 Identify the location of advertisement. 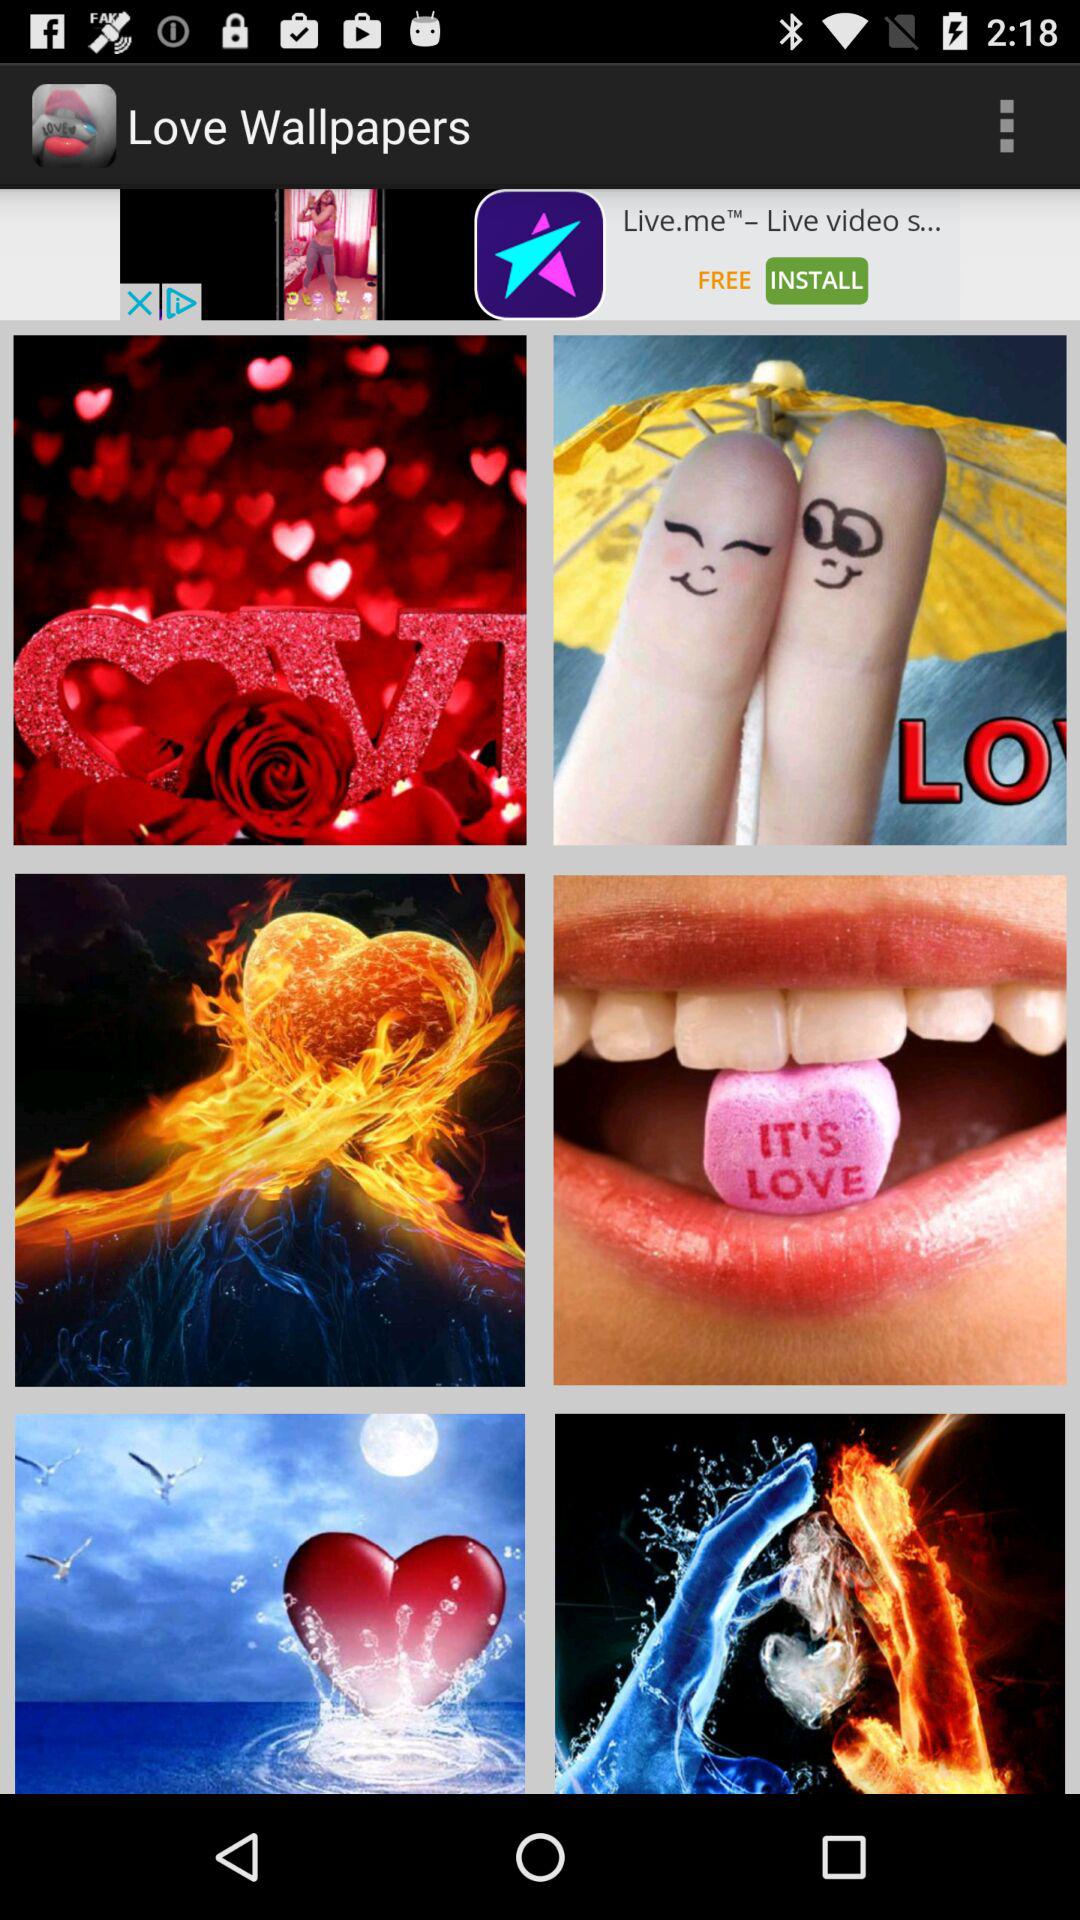
(540, 254).